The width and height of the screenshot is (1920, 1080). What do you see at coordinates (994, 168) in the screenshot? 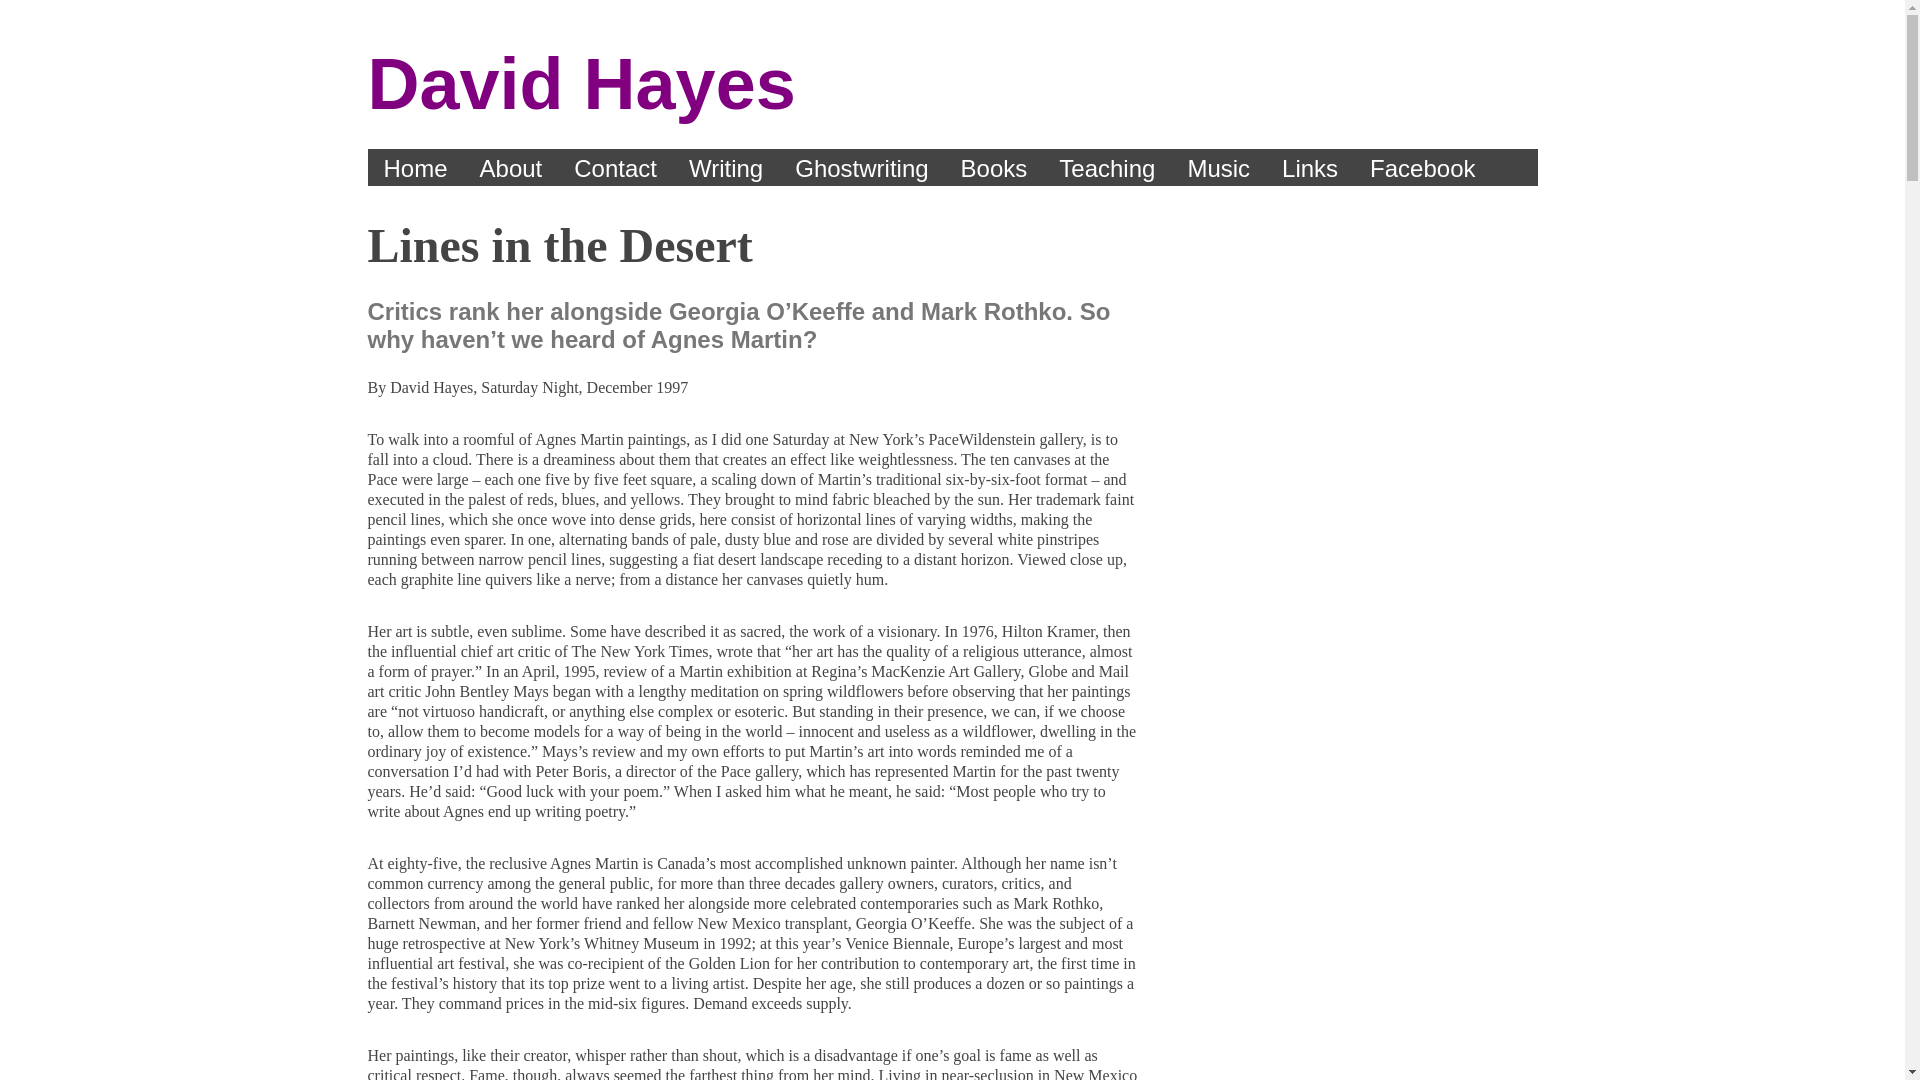
I see `Books` at bounding box center [994, 168].